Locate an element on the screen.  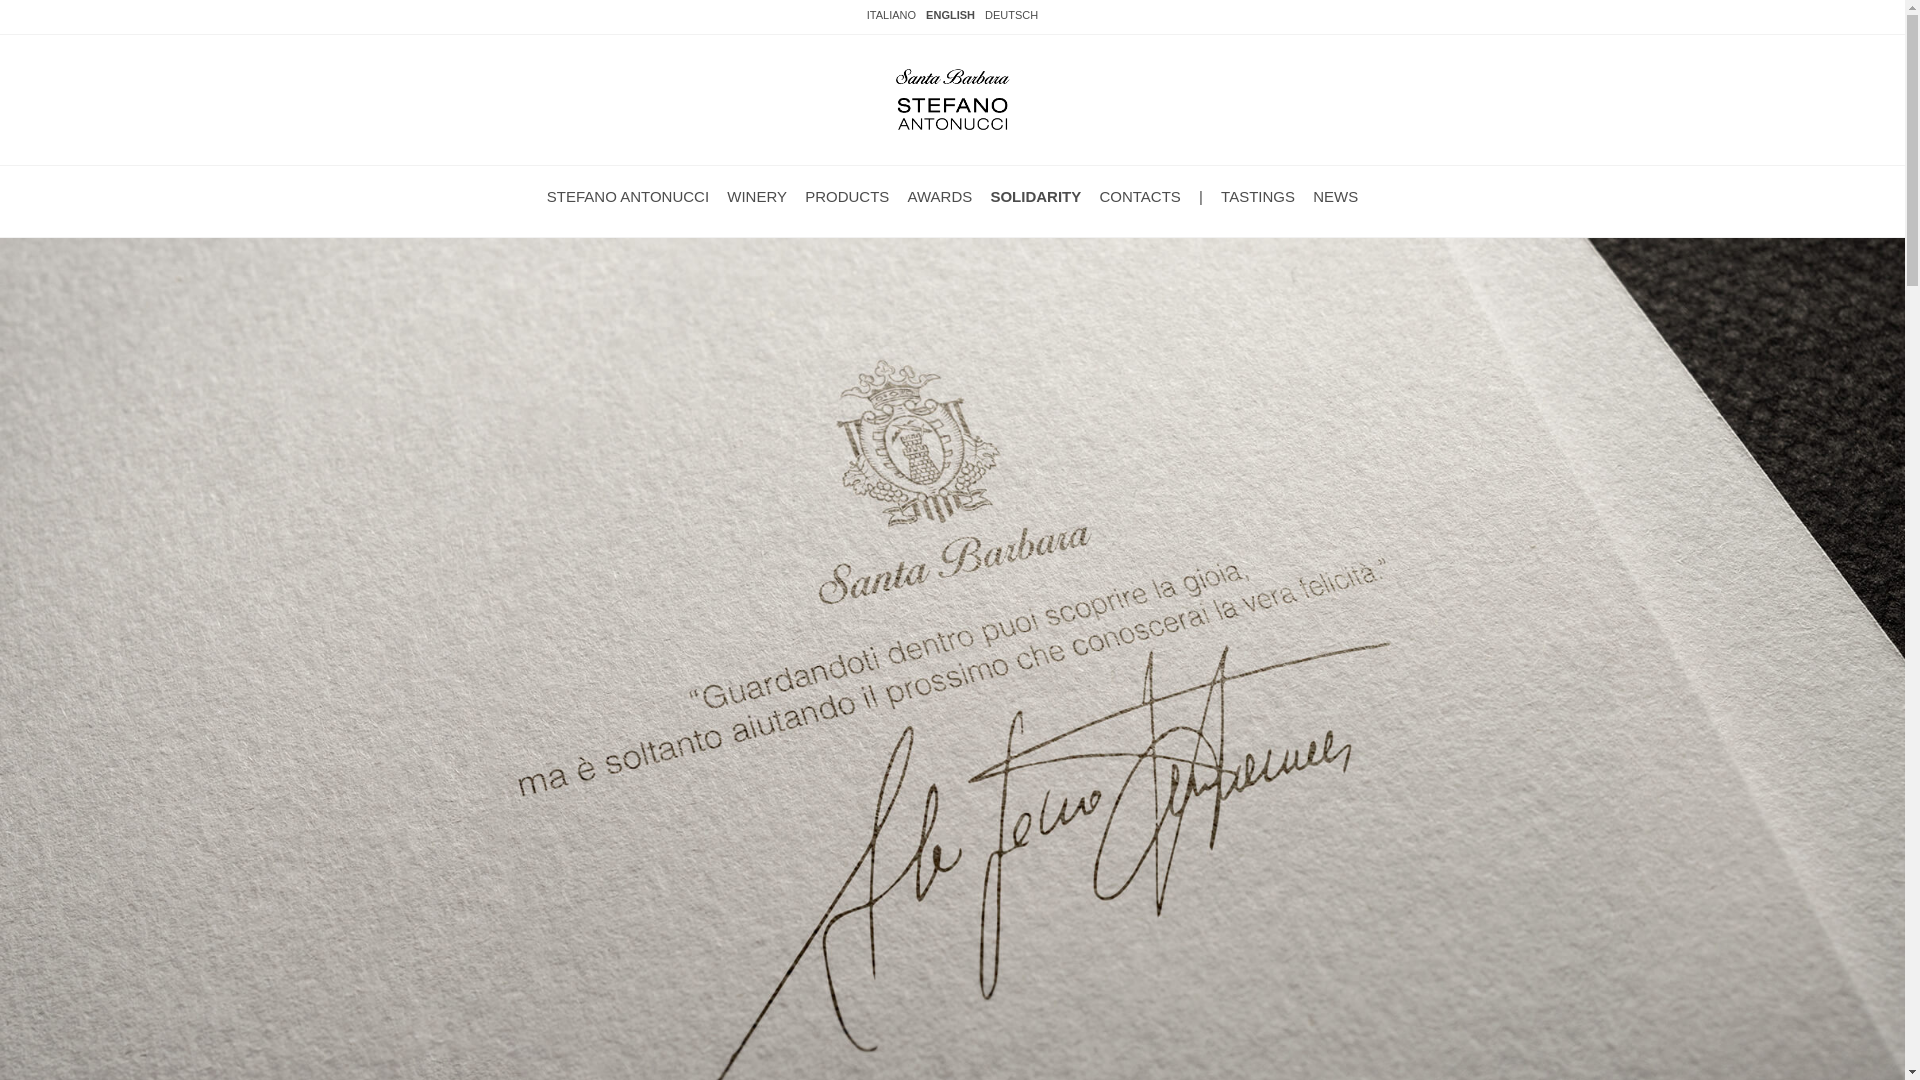
DEUTSCH is located at coordinates (1011, 14).